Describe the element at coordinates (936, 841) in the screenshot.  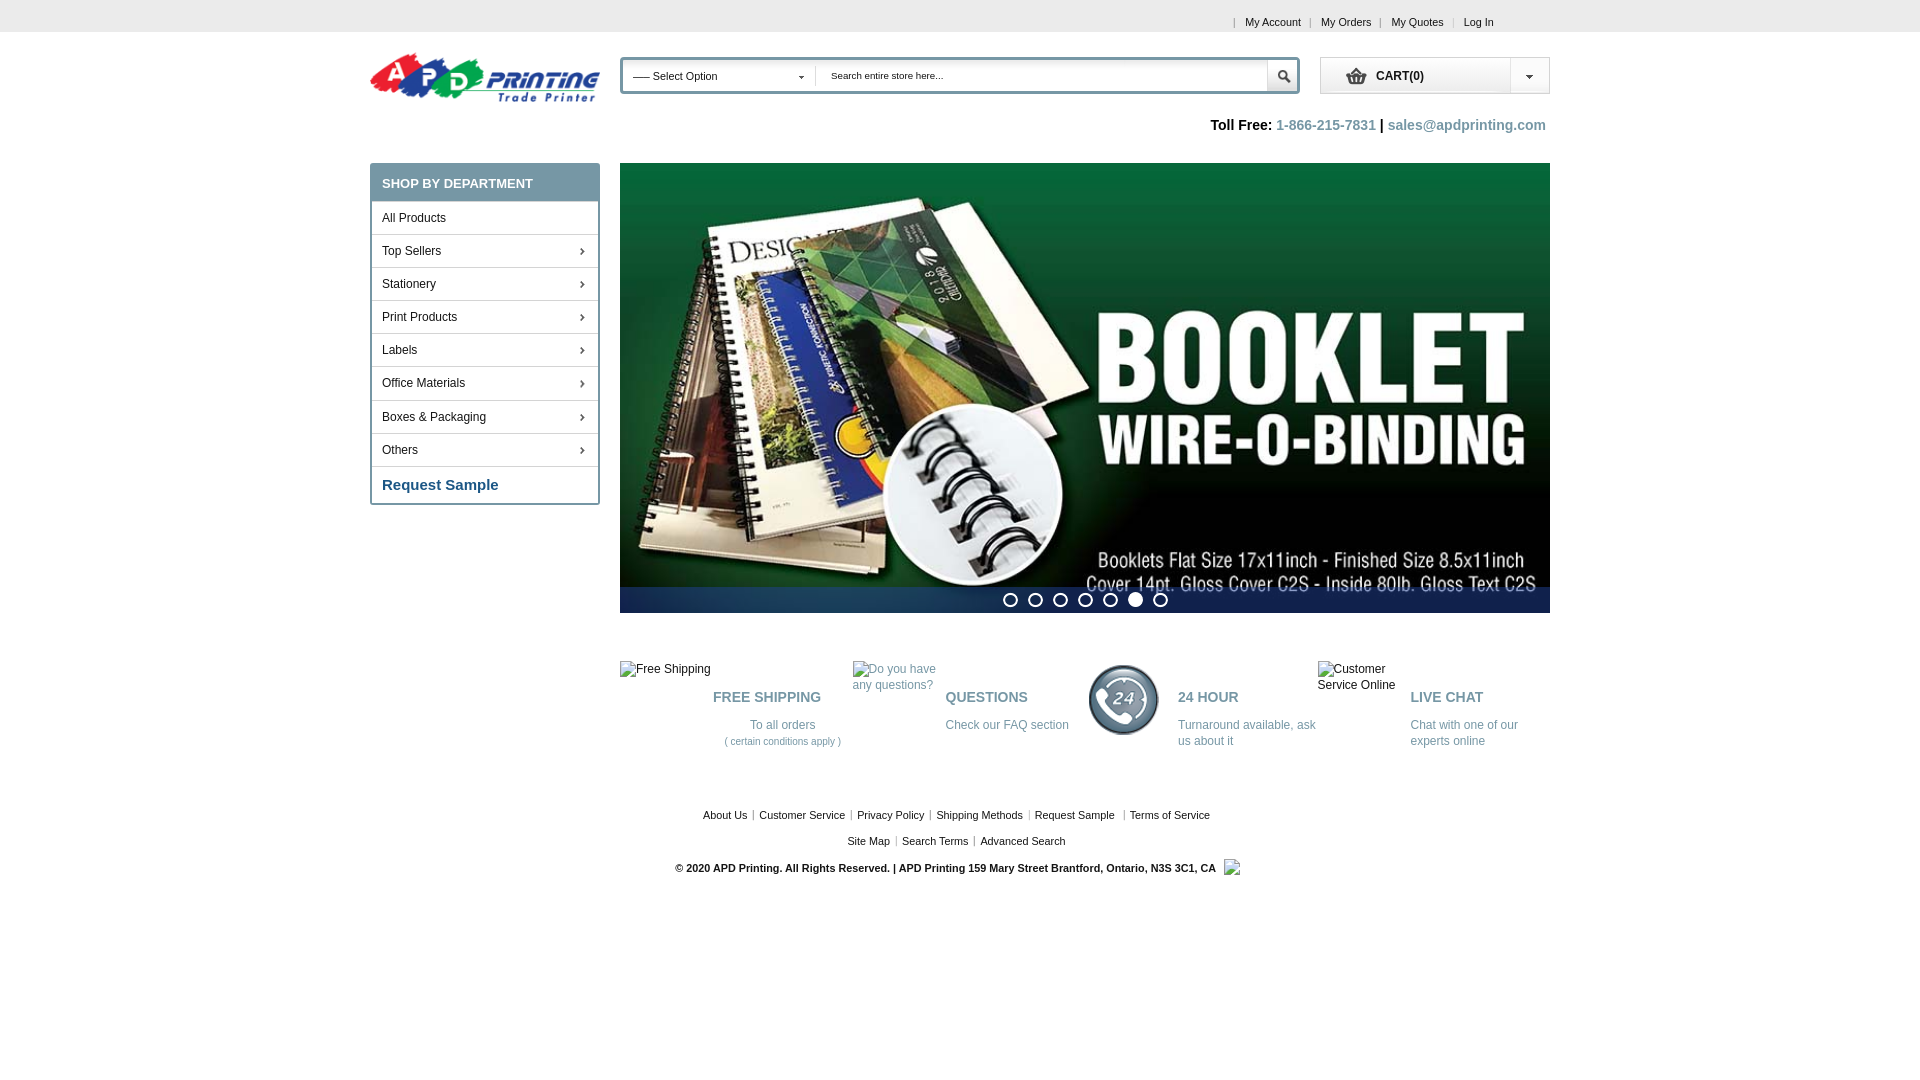
I see `Search Terms` at that location.